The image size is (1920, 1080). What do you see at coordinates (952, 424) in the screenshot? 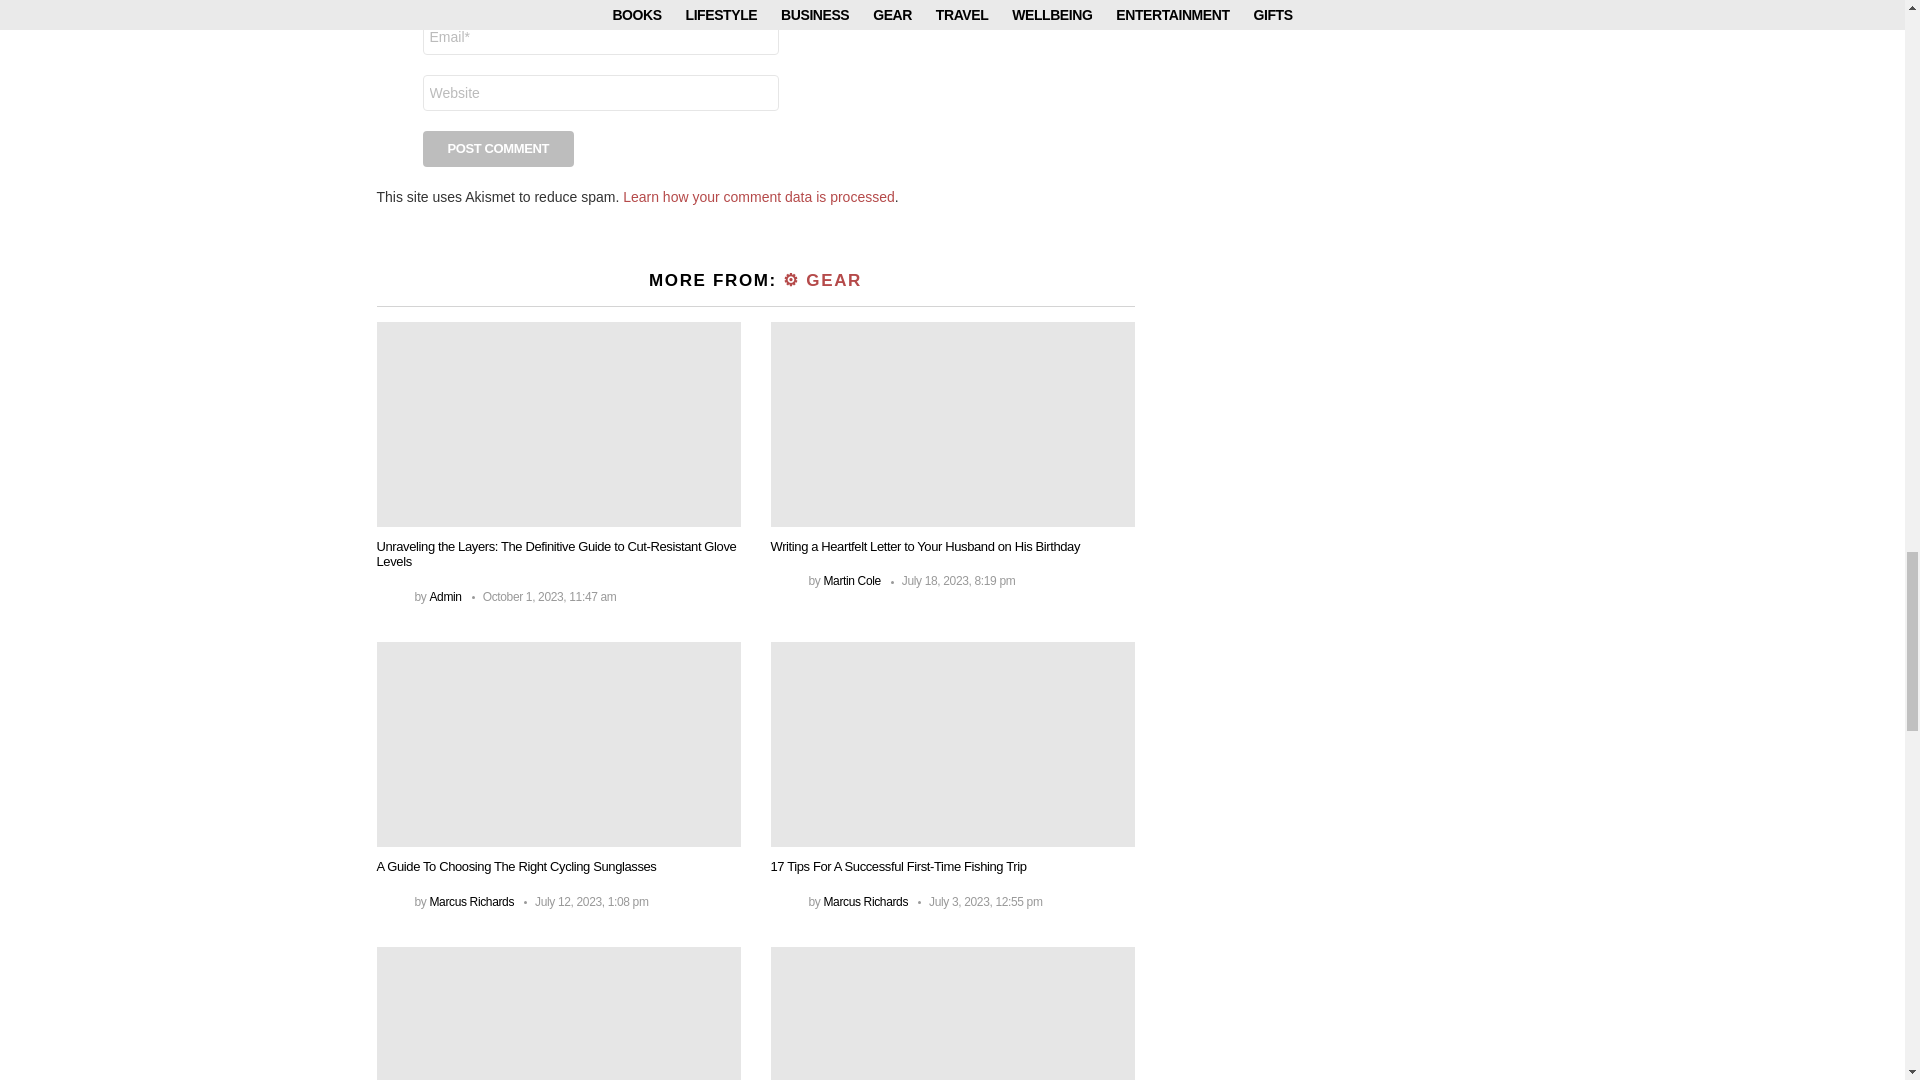
I see `Writing a Heartfelt Letter to Your Husband on His Birthday` at bounding box center [952, 424].